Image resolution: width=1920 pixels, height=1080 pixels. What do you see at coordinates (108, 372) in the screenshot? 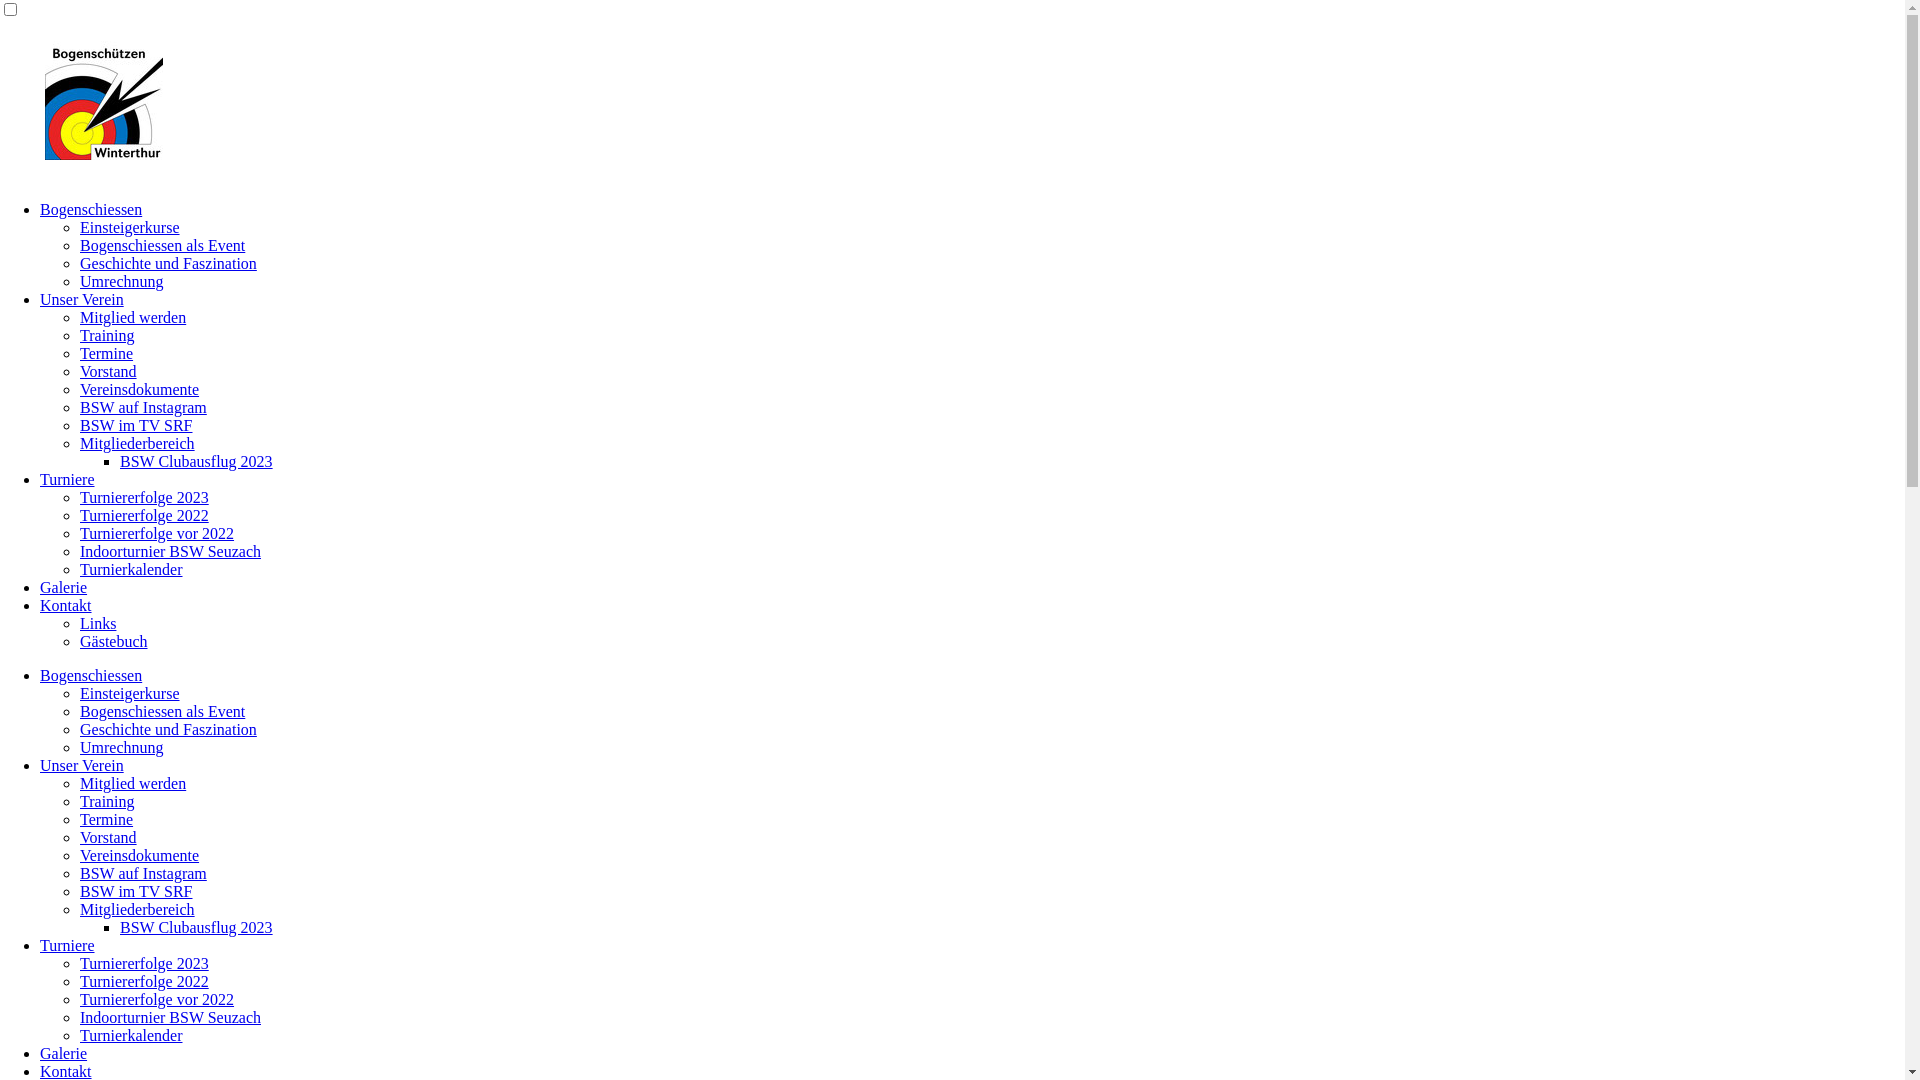
I see `Vorstand` at bounding box center [108, 372].